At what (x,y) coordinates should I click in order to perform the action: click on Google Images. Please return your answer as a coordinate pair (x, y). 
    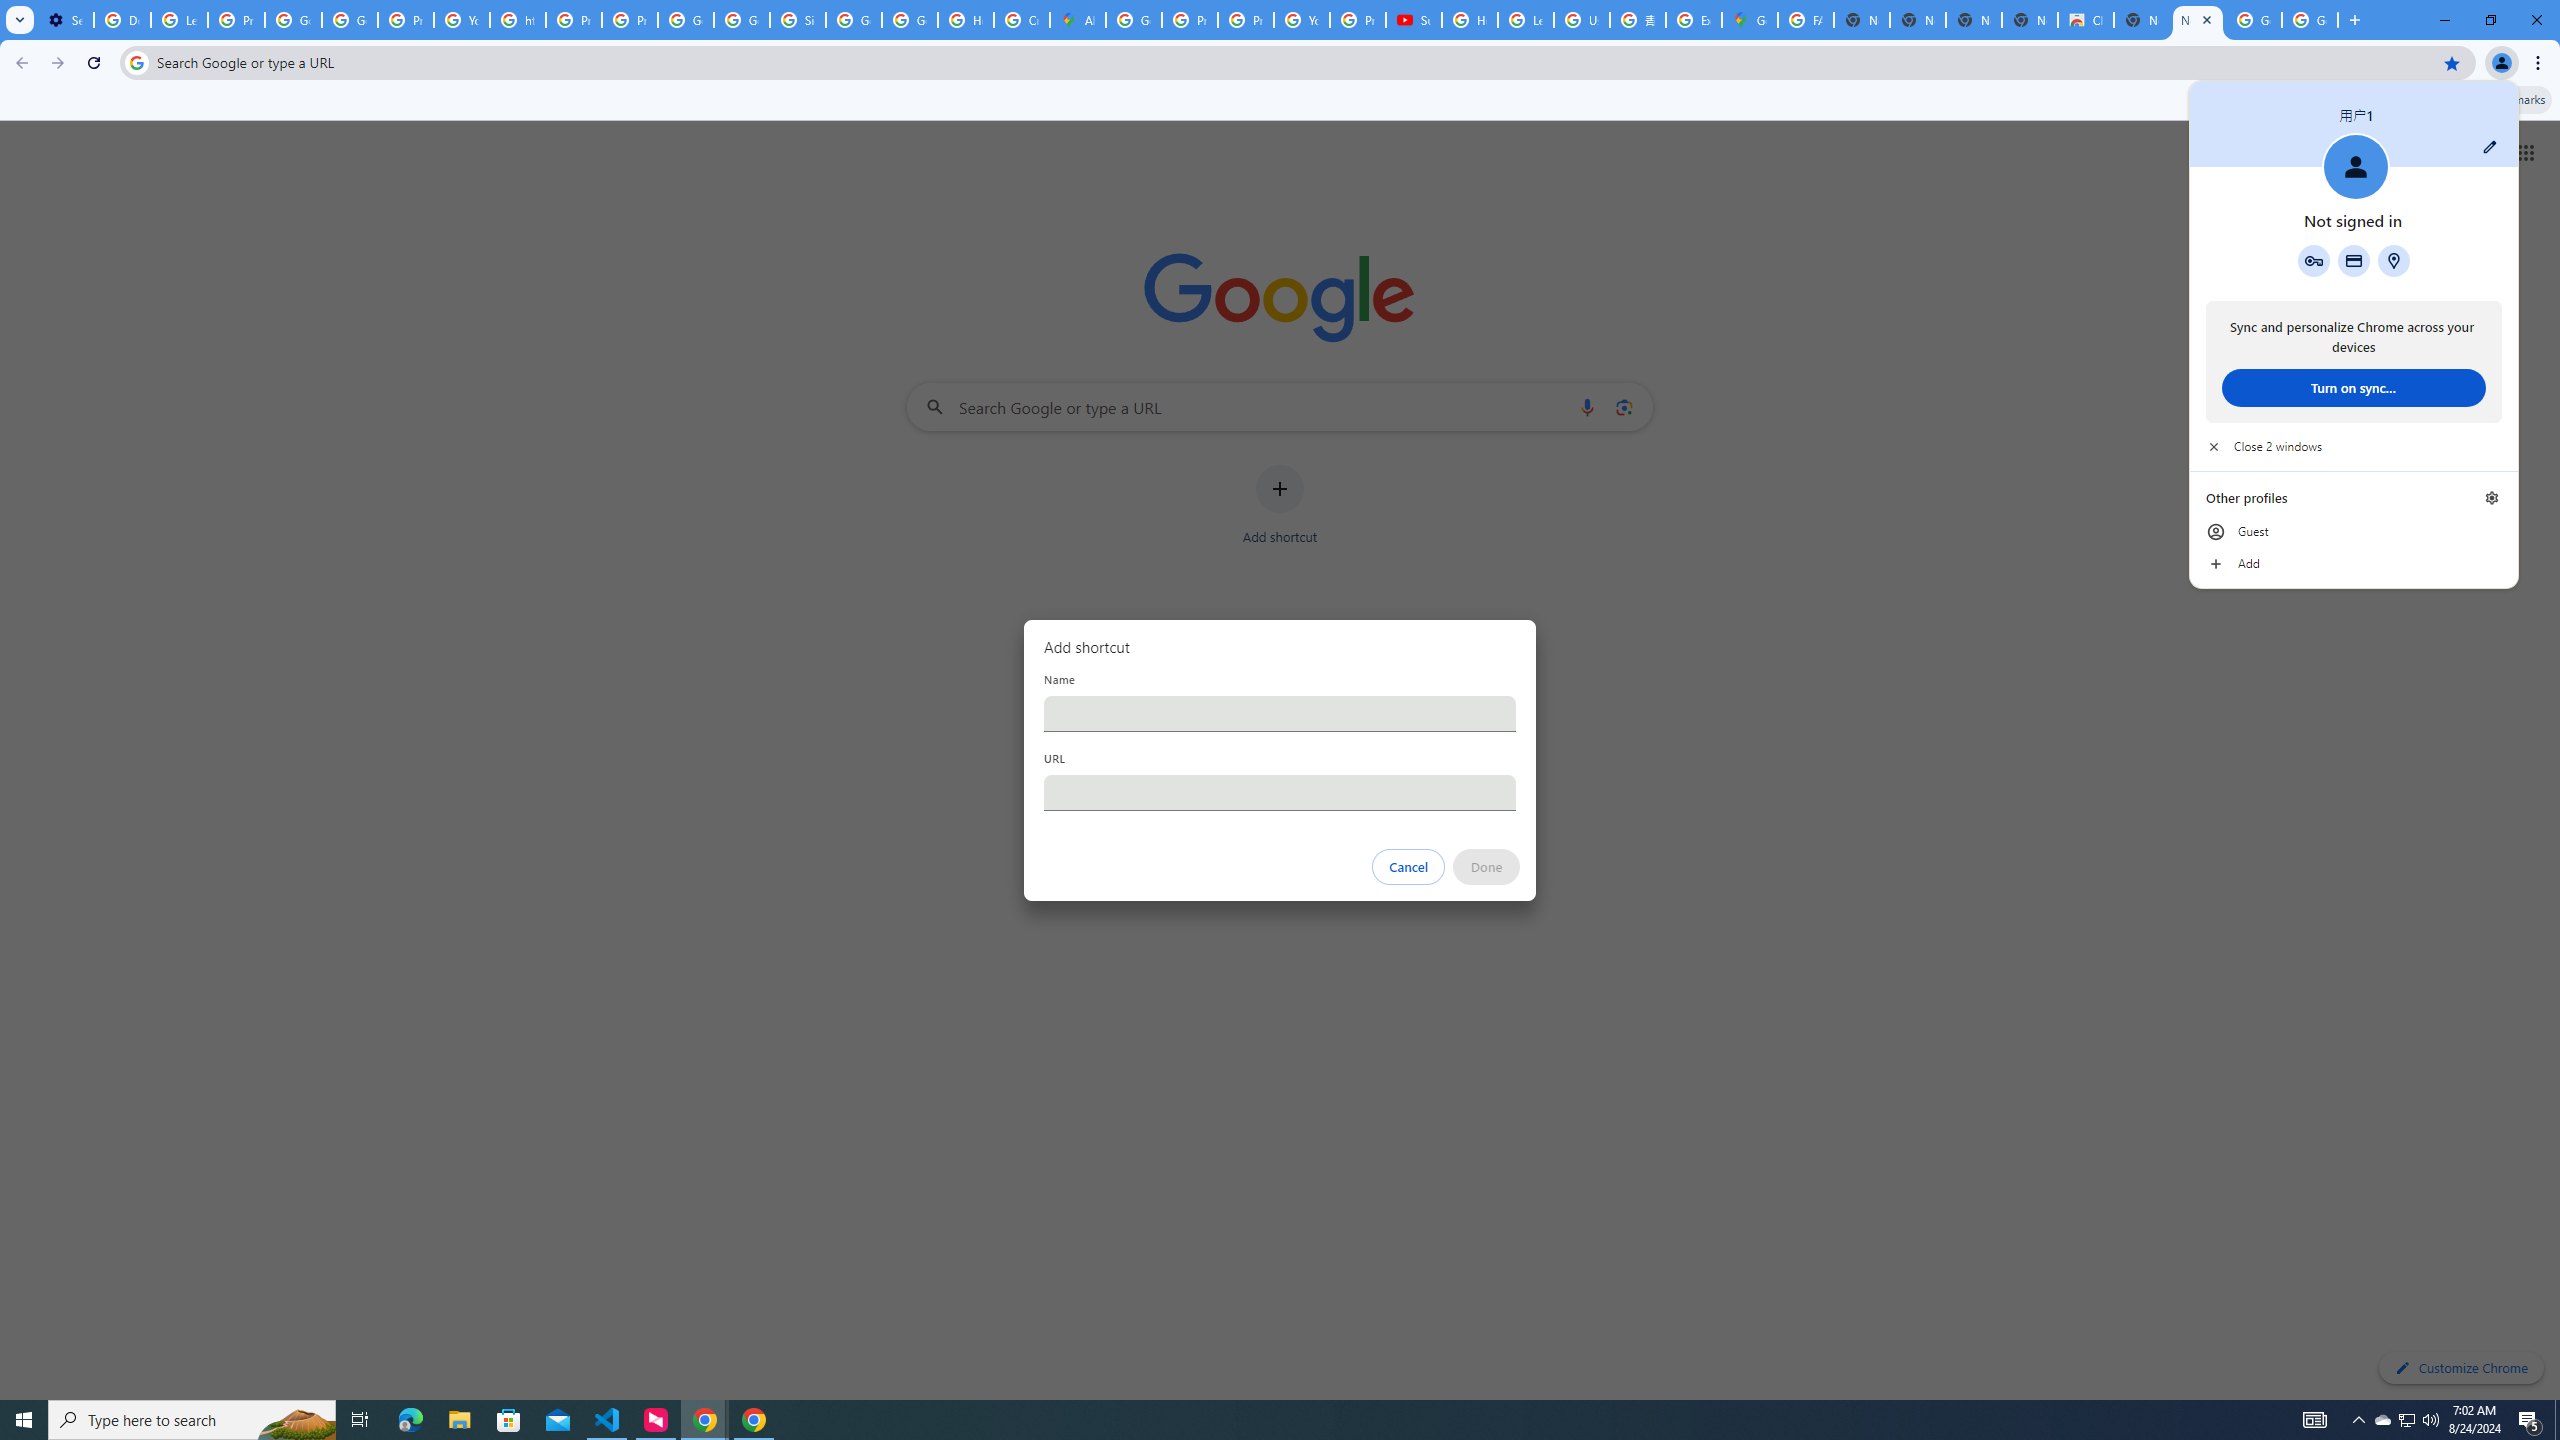
    Looking at the image, I should click on (2254, 20).